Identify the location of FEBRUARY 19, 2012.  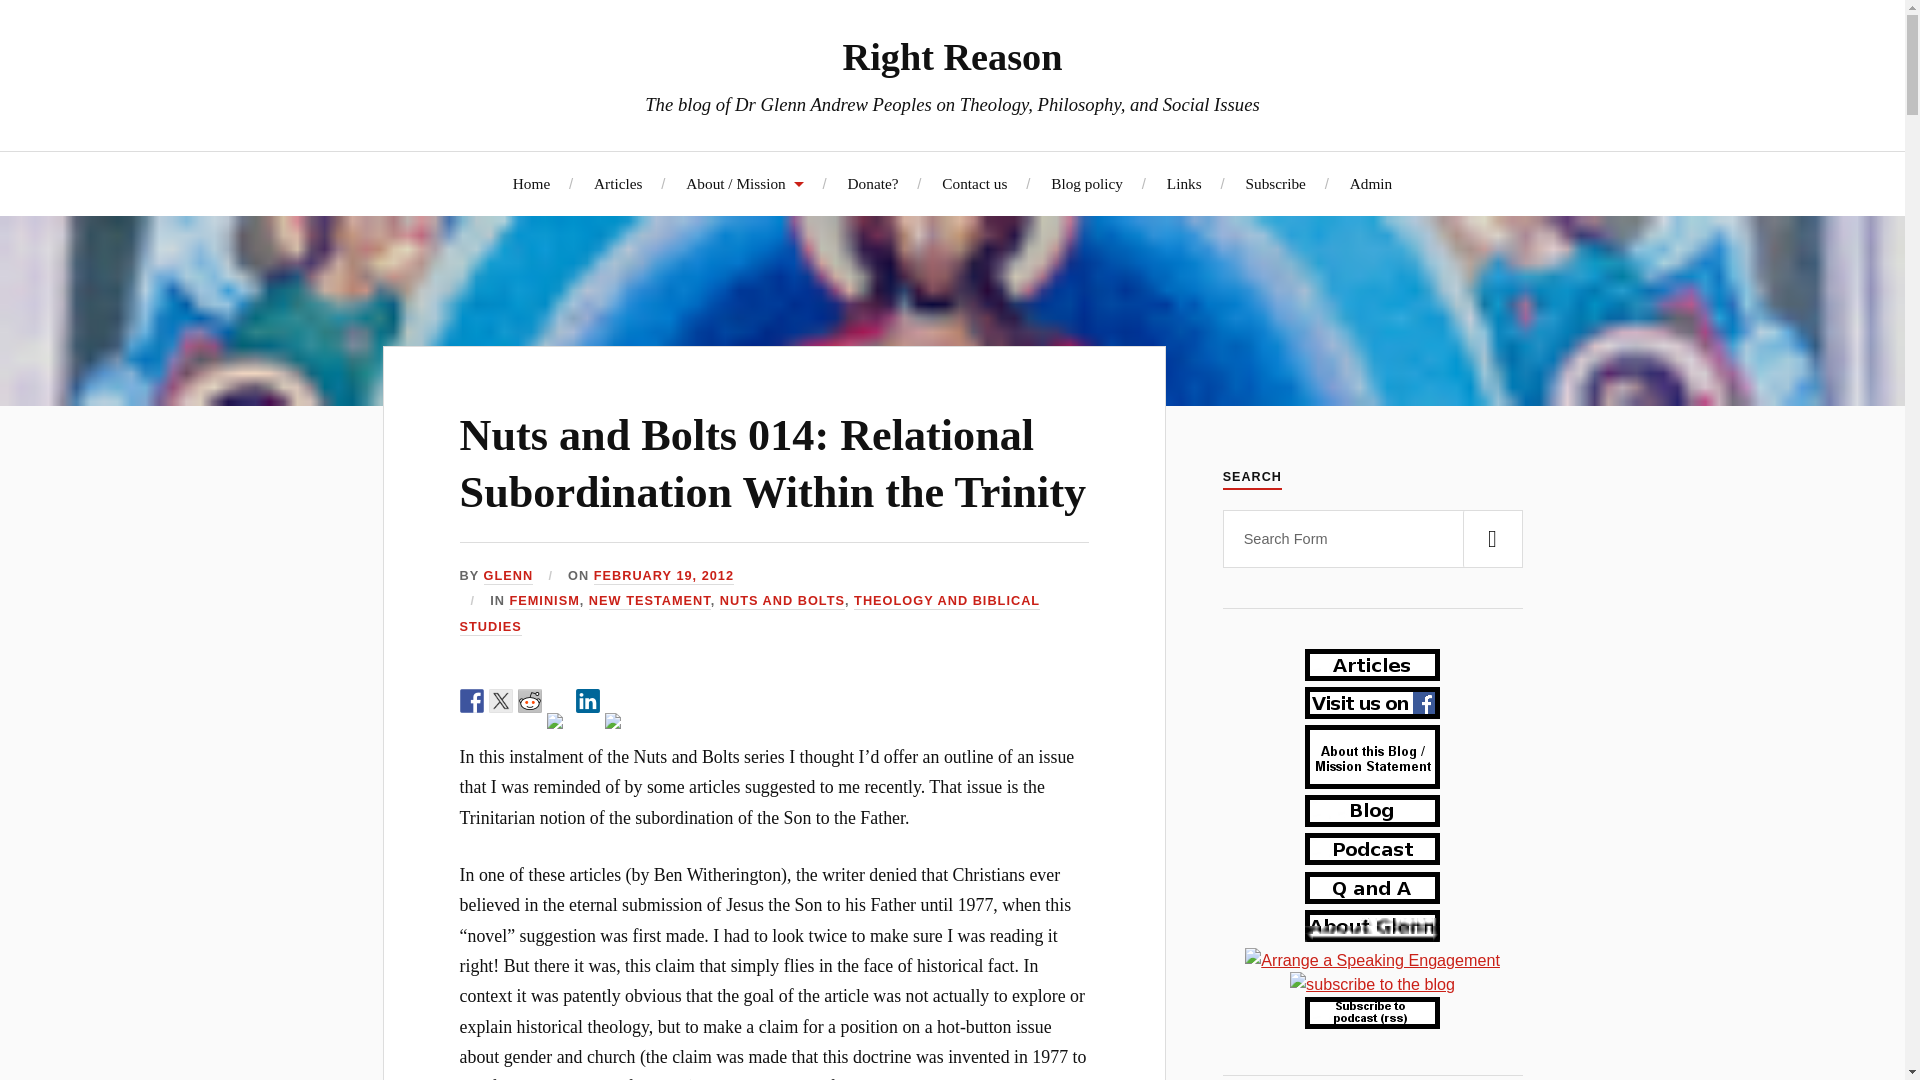
(663, 576).